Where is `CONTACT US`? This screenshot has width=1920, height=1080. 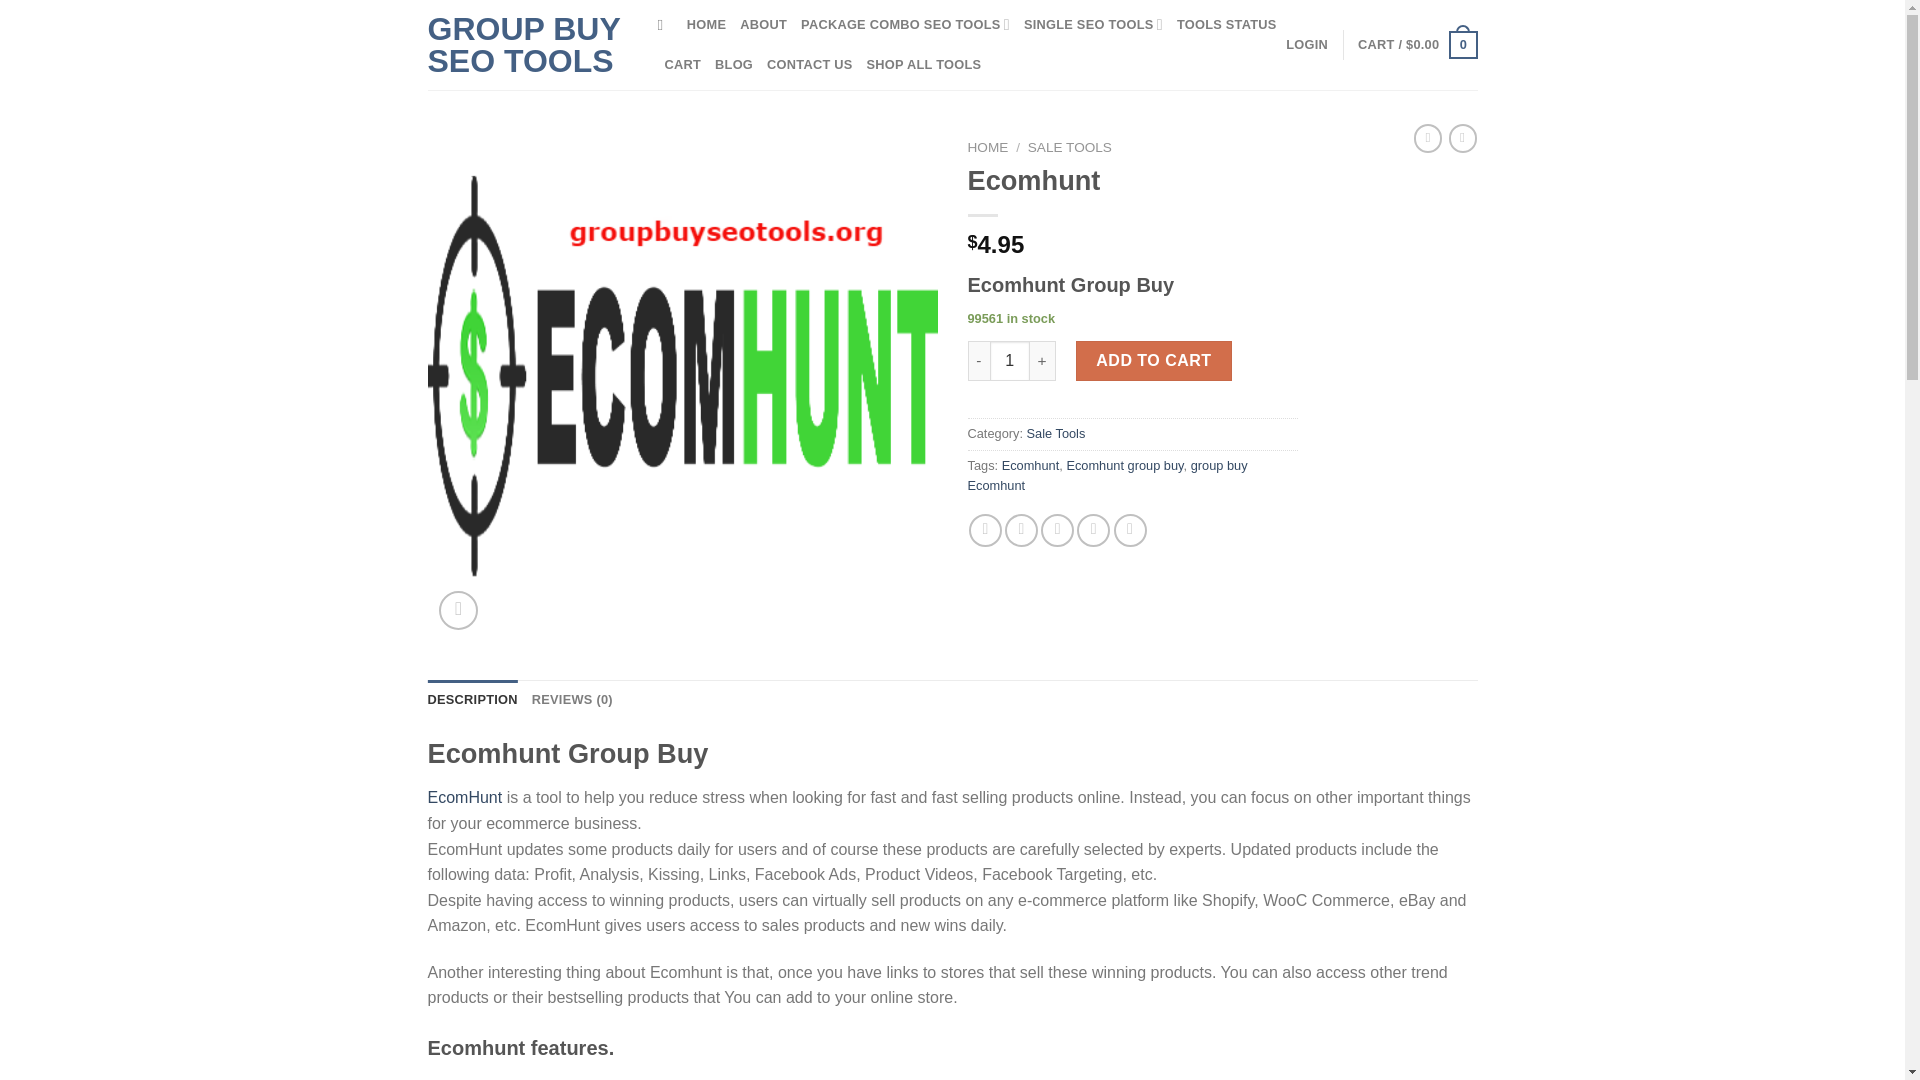
CONTACT US is located at coordinates (809, 65).